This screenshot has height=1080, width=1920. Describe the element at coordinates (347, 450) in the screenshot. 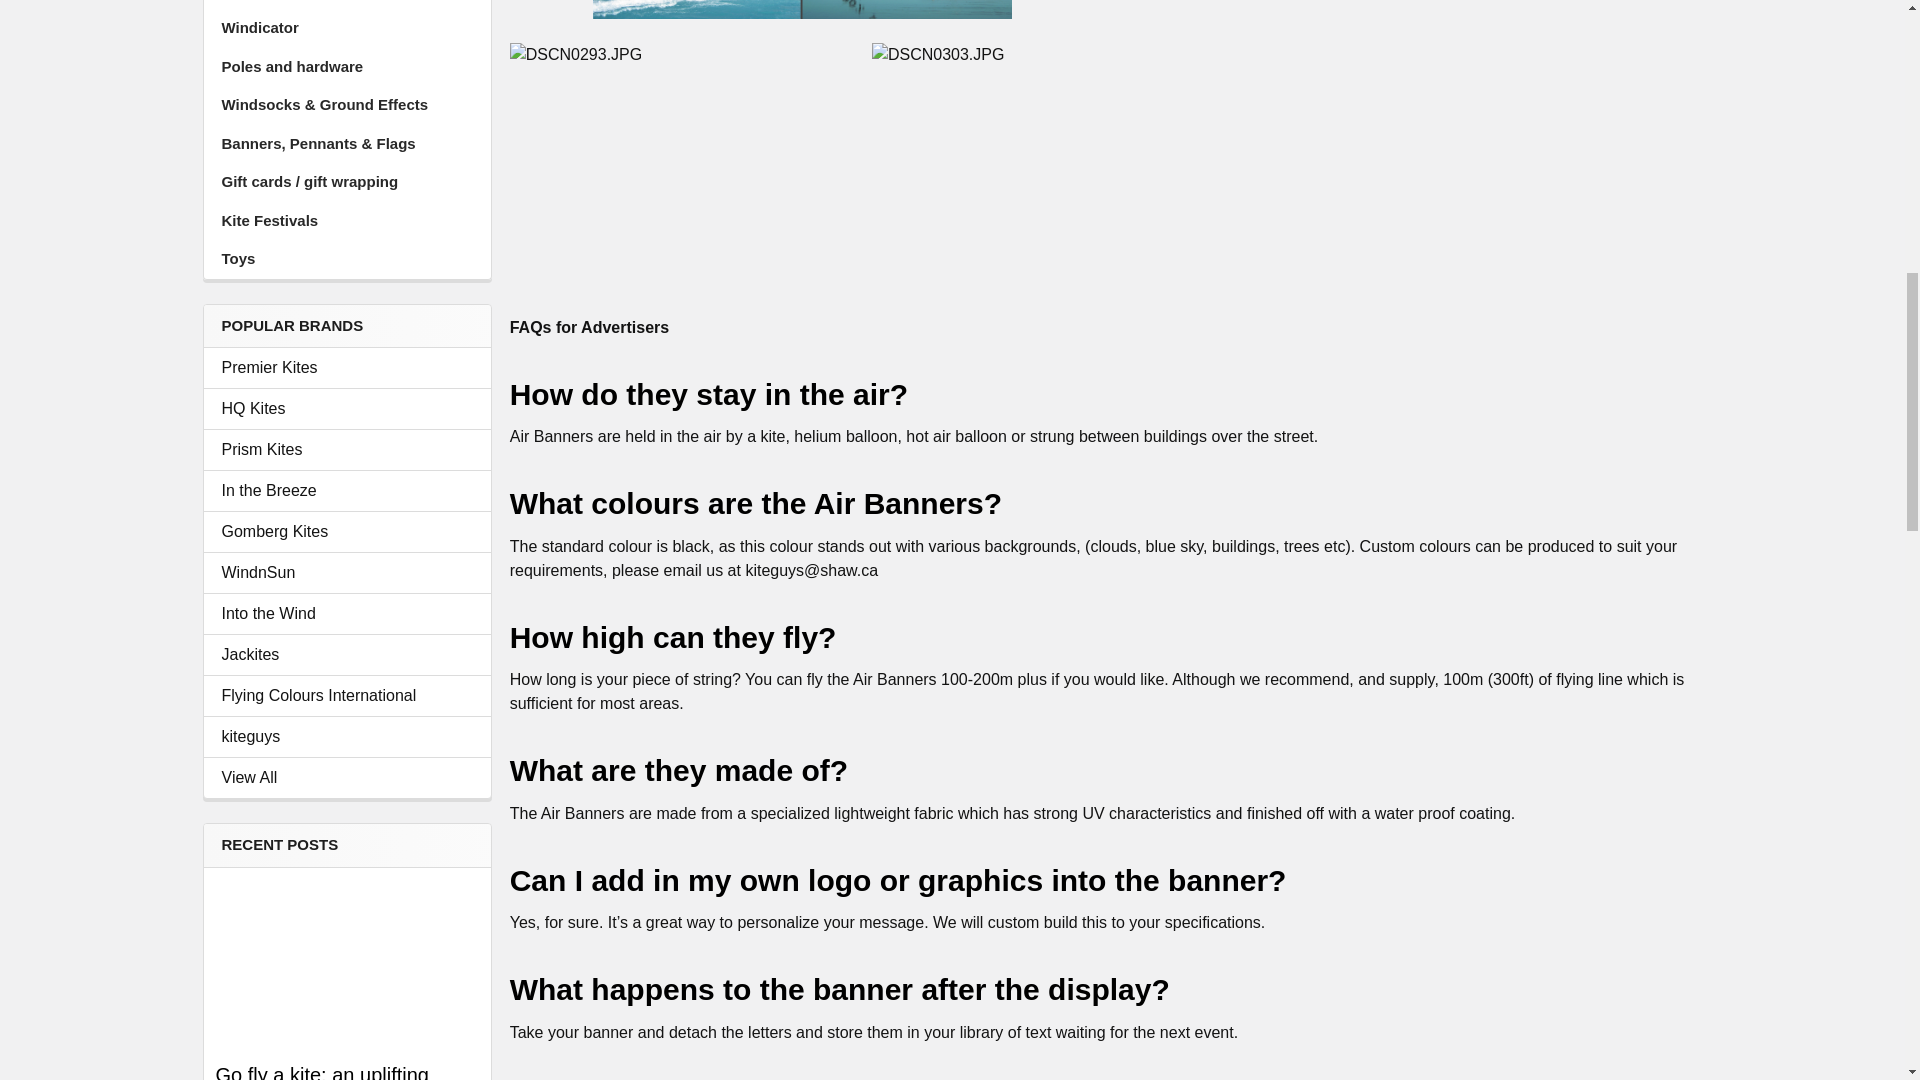

I see `Prism Kites` at that location.